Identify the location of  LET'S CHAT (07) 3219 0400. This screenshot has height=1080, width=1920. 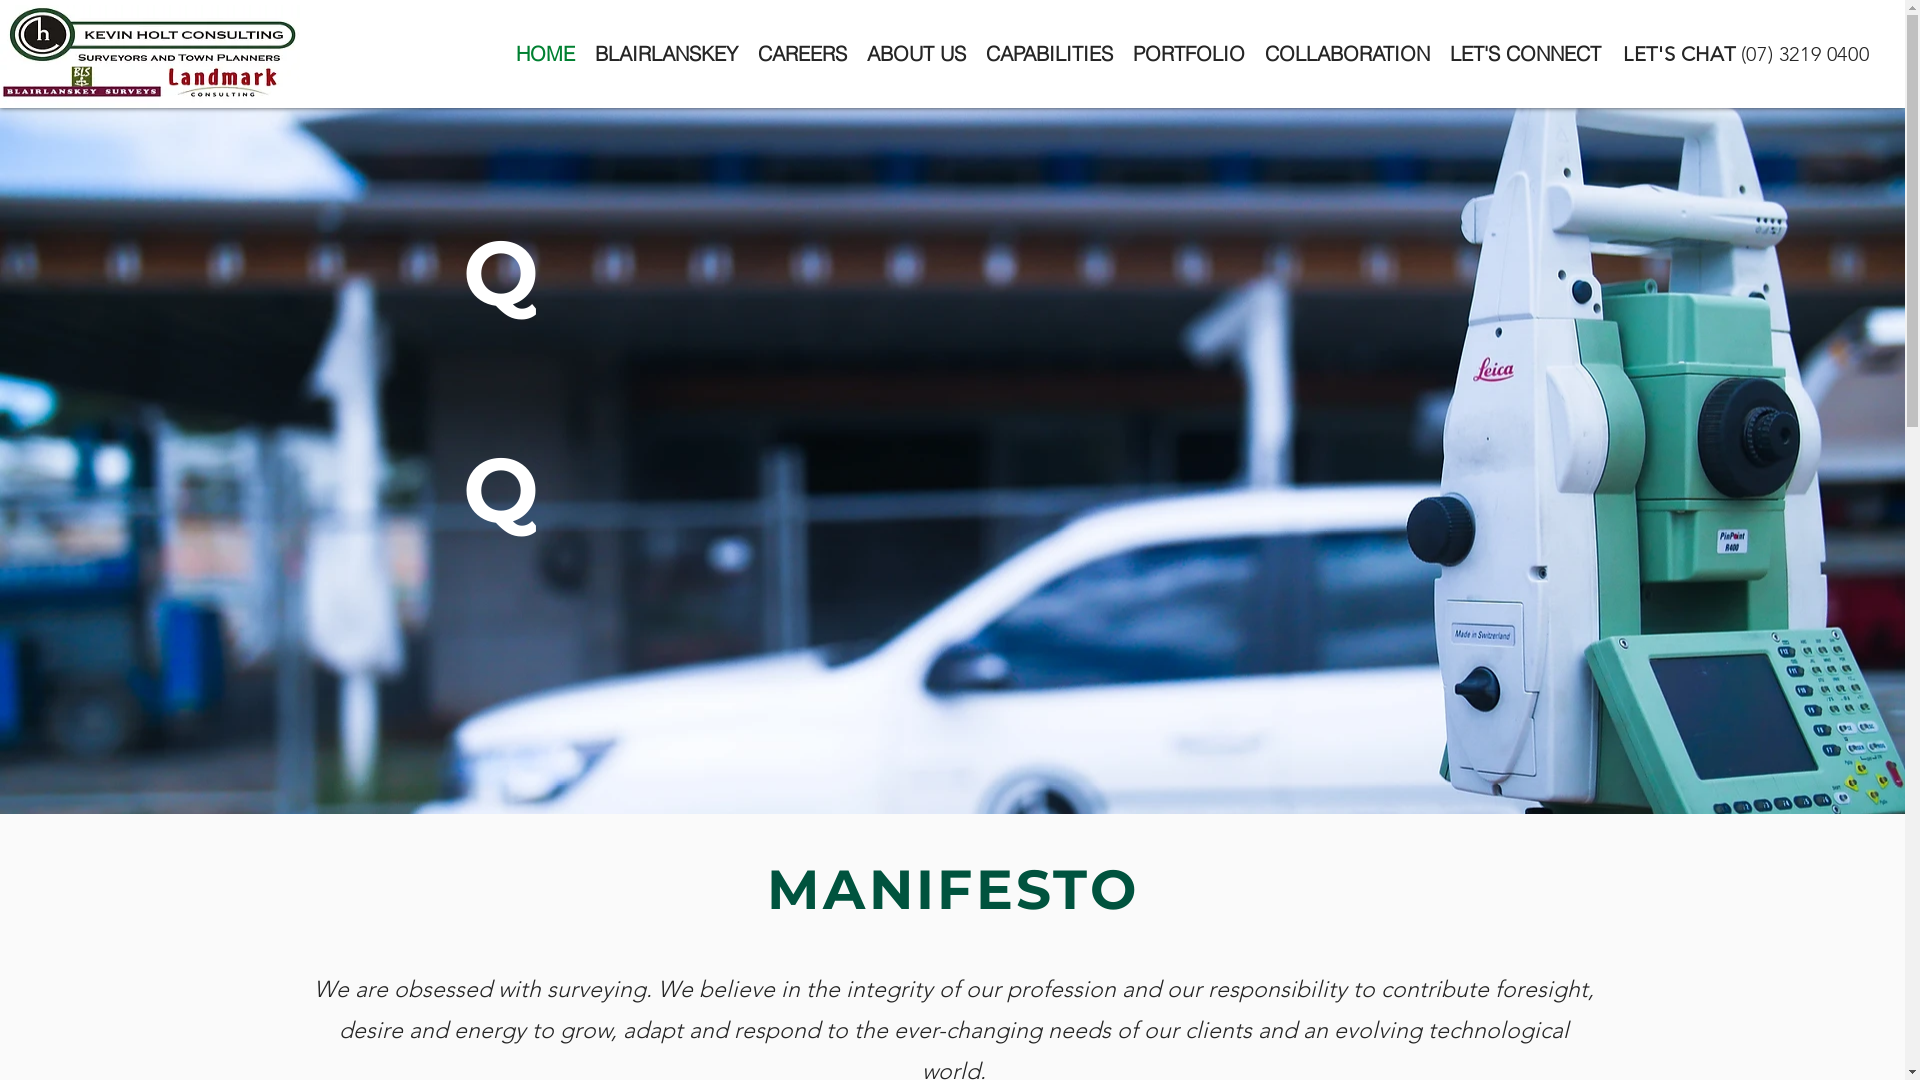
(1744, 54).